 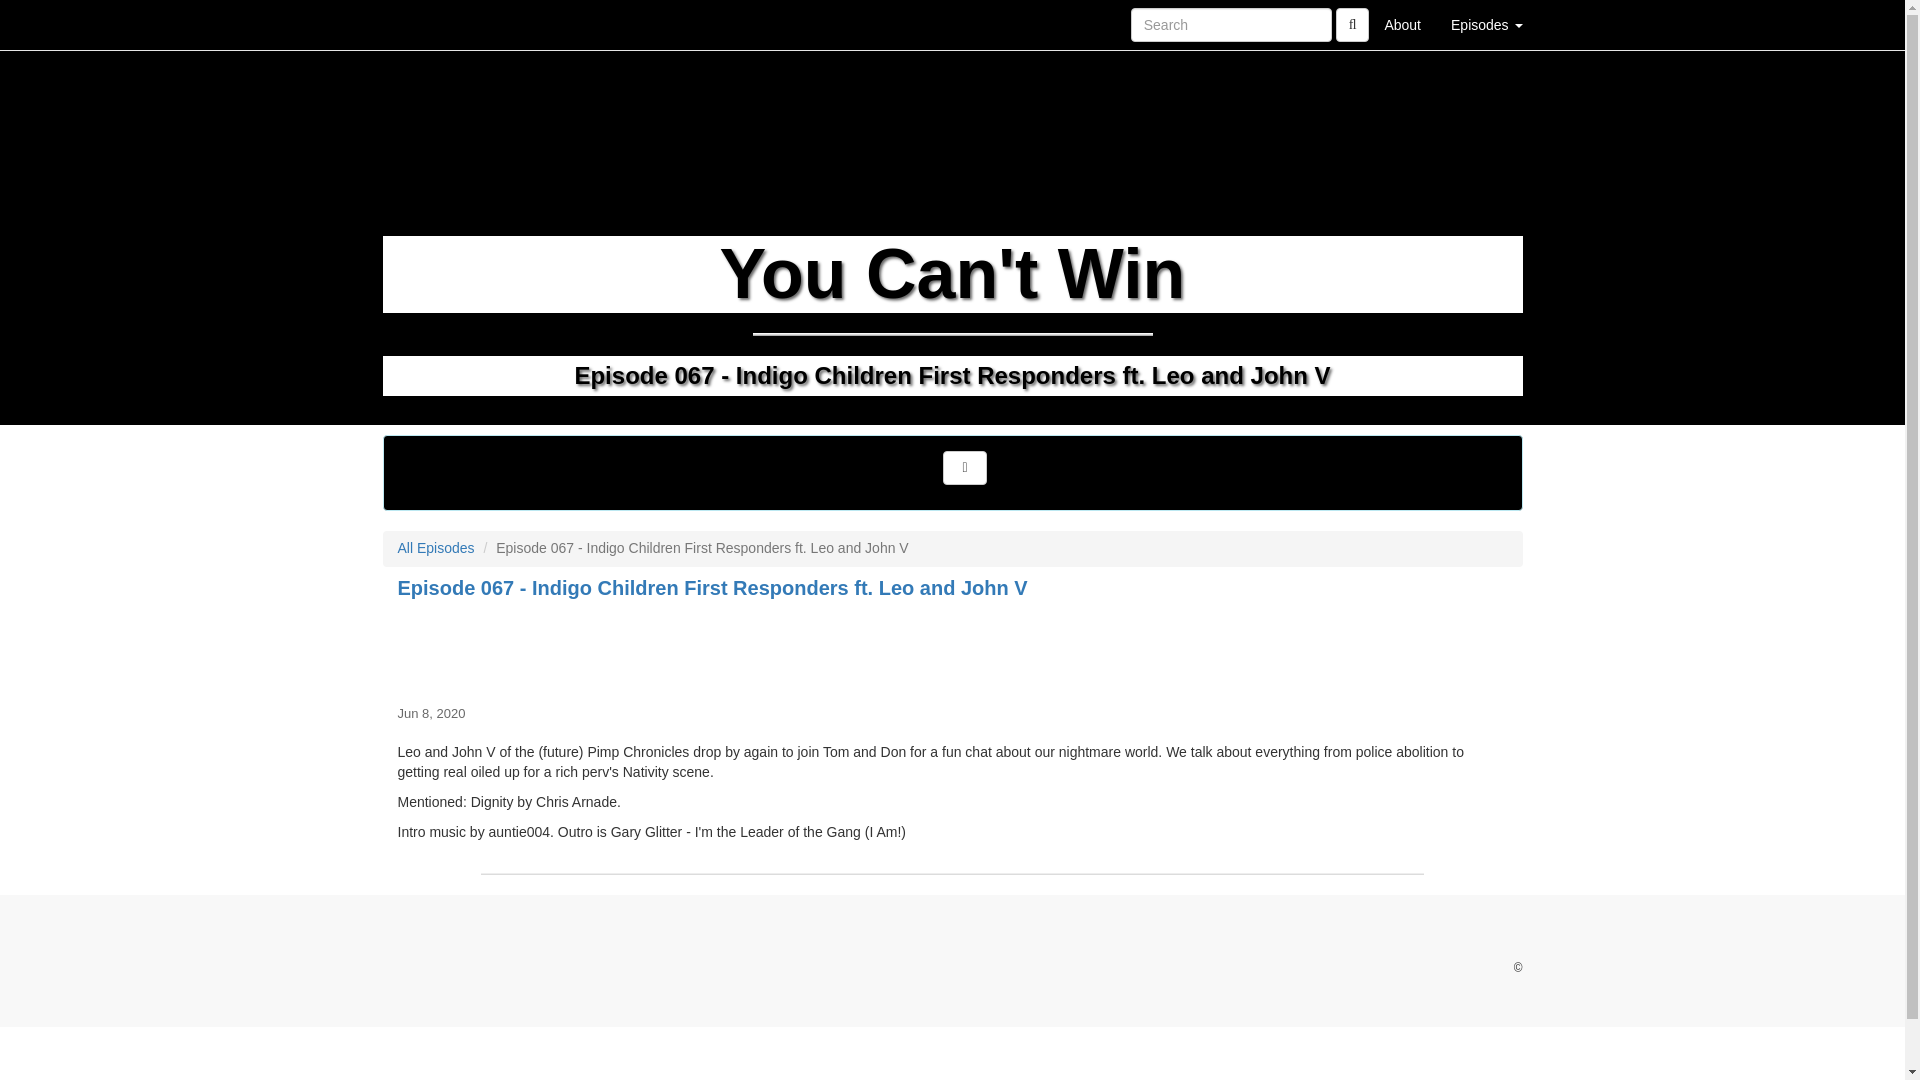 What do you see at coordinates (423, 24) in the screenshot?
I see `Home Page` at bounding box center [423, 24].